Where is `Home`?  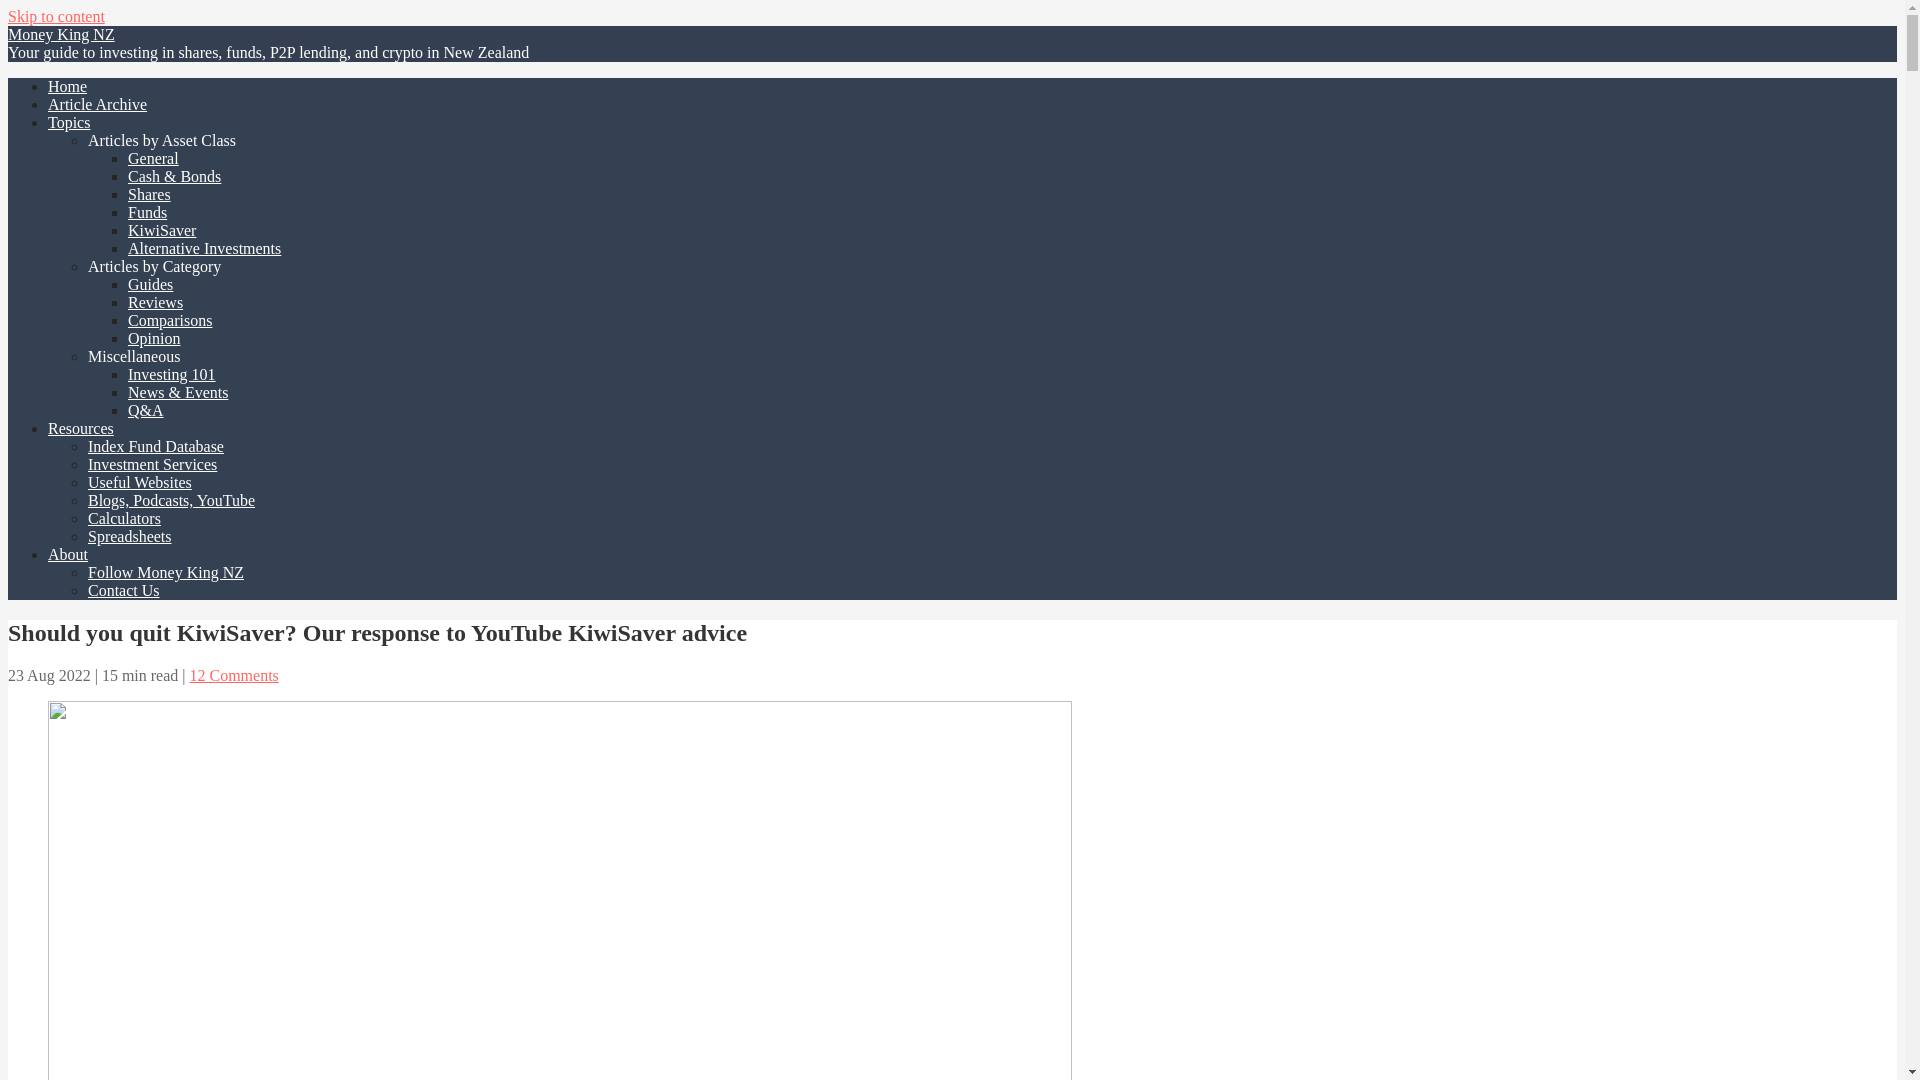
Home is located at coordinates (67, 86).